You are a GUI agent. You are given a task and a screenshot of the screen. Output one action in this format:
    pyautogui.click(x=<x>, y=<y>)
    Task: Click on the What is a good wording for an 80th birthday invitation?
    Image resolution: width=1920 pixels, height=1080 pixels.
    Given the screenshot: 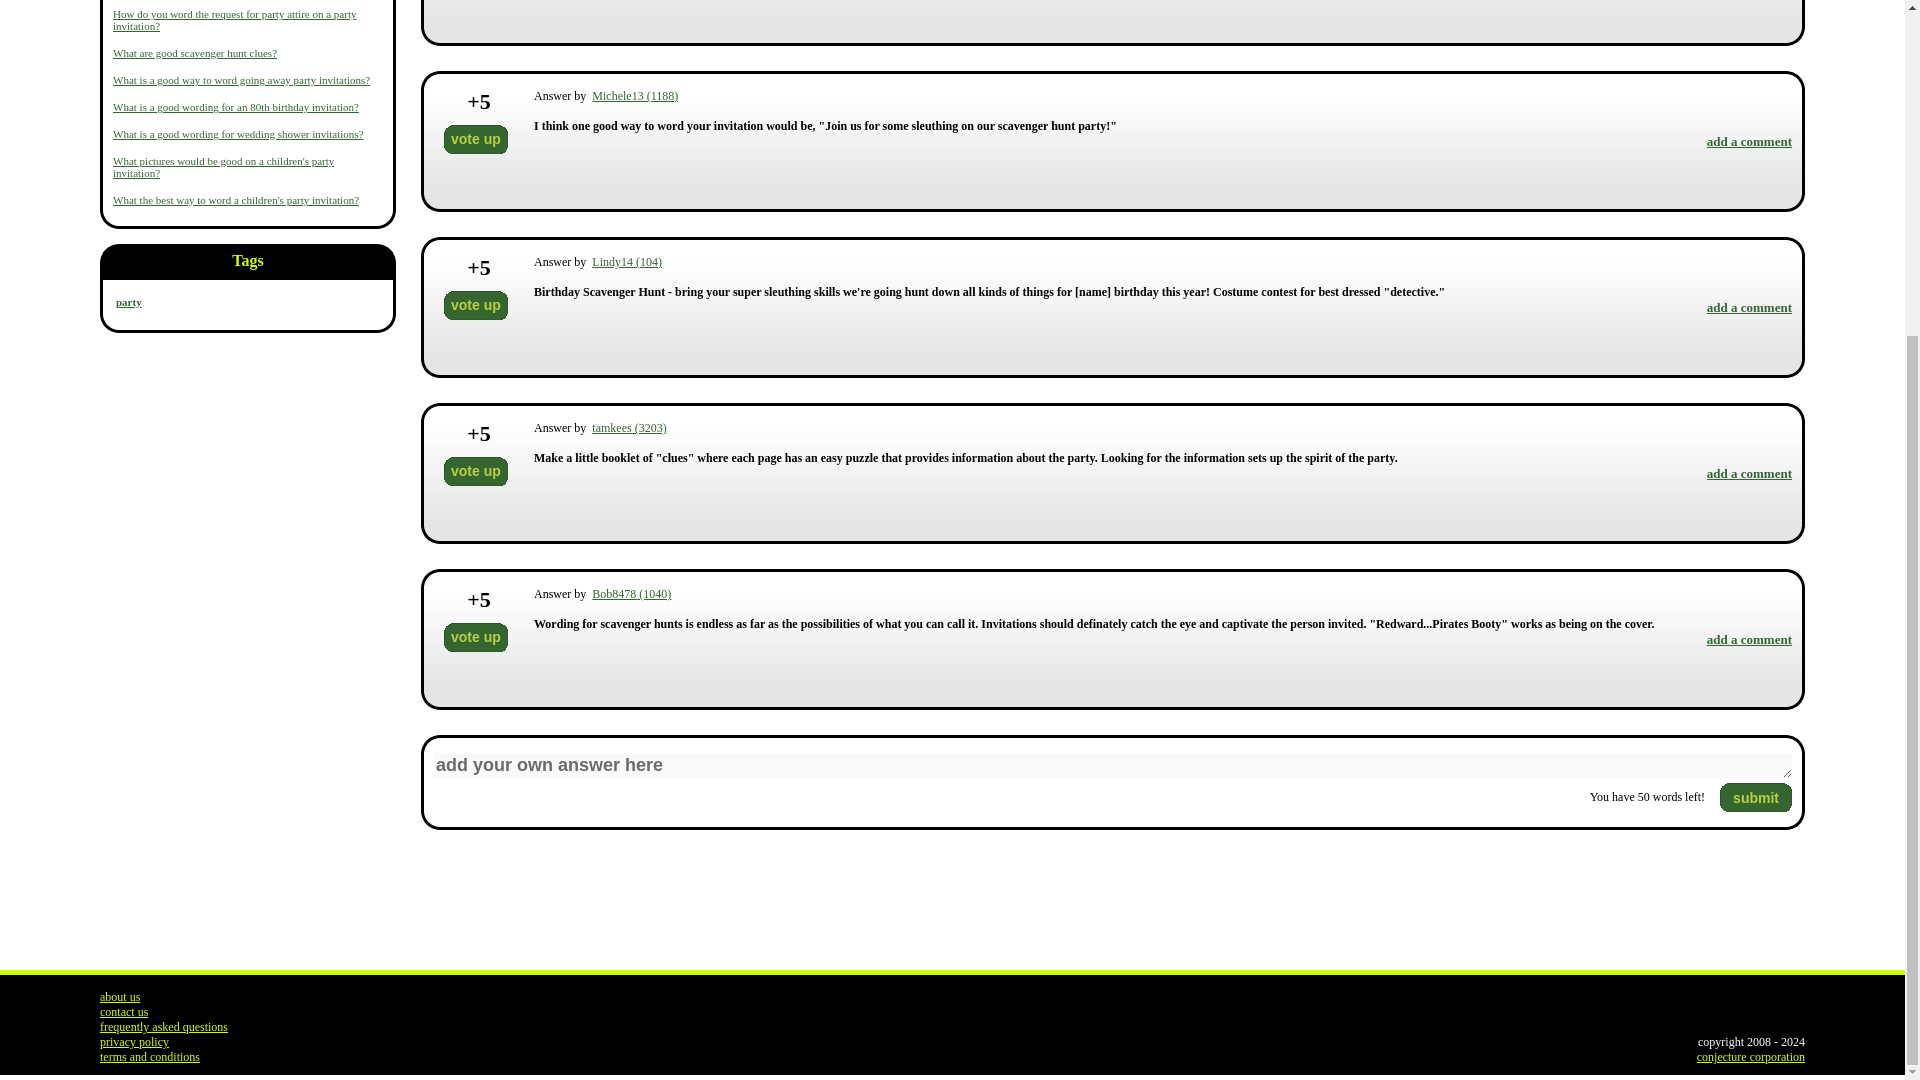 What is the action you would take?
    pyautogui.click(x=236, y=107)
    